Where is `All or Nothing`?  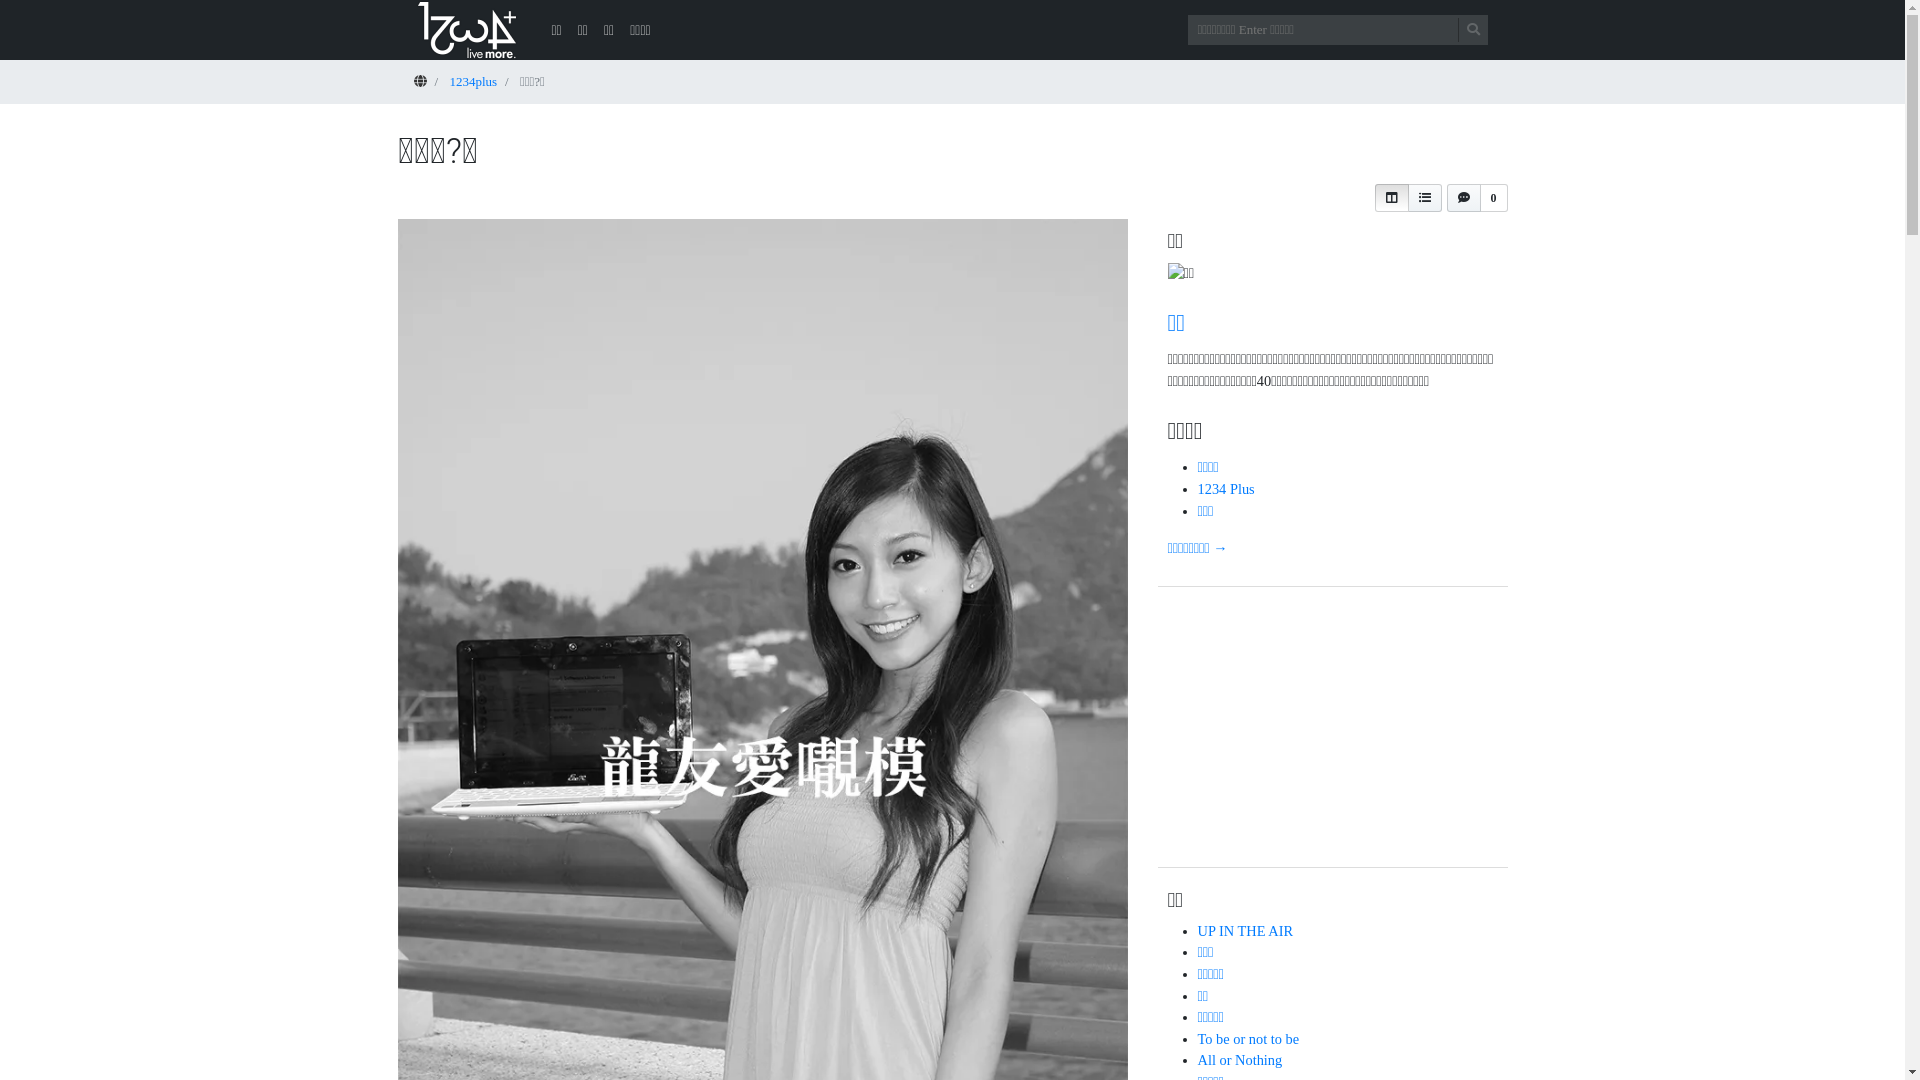
All or Nothing is located at coordinates (1240, 1060).